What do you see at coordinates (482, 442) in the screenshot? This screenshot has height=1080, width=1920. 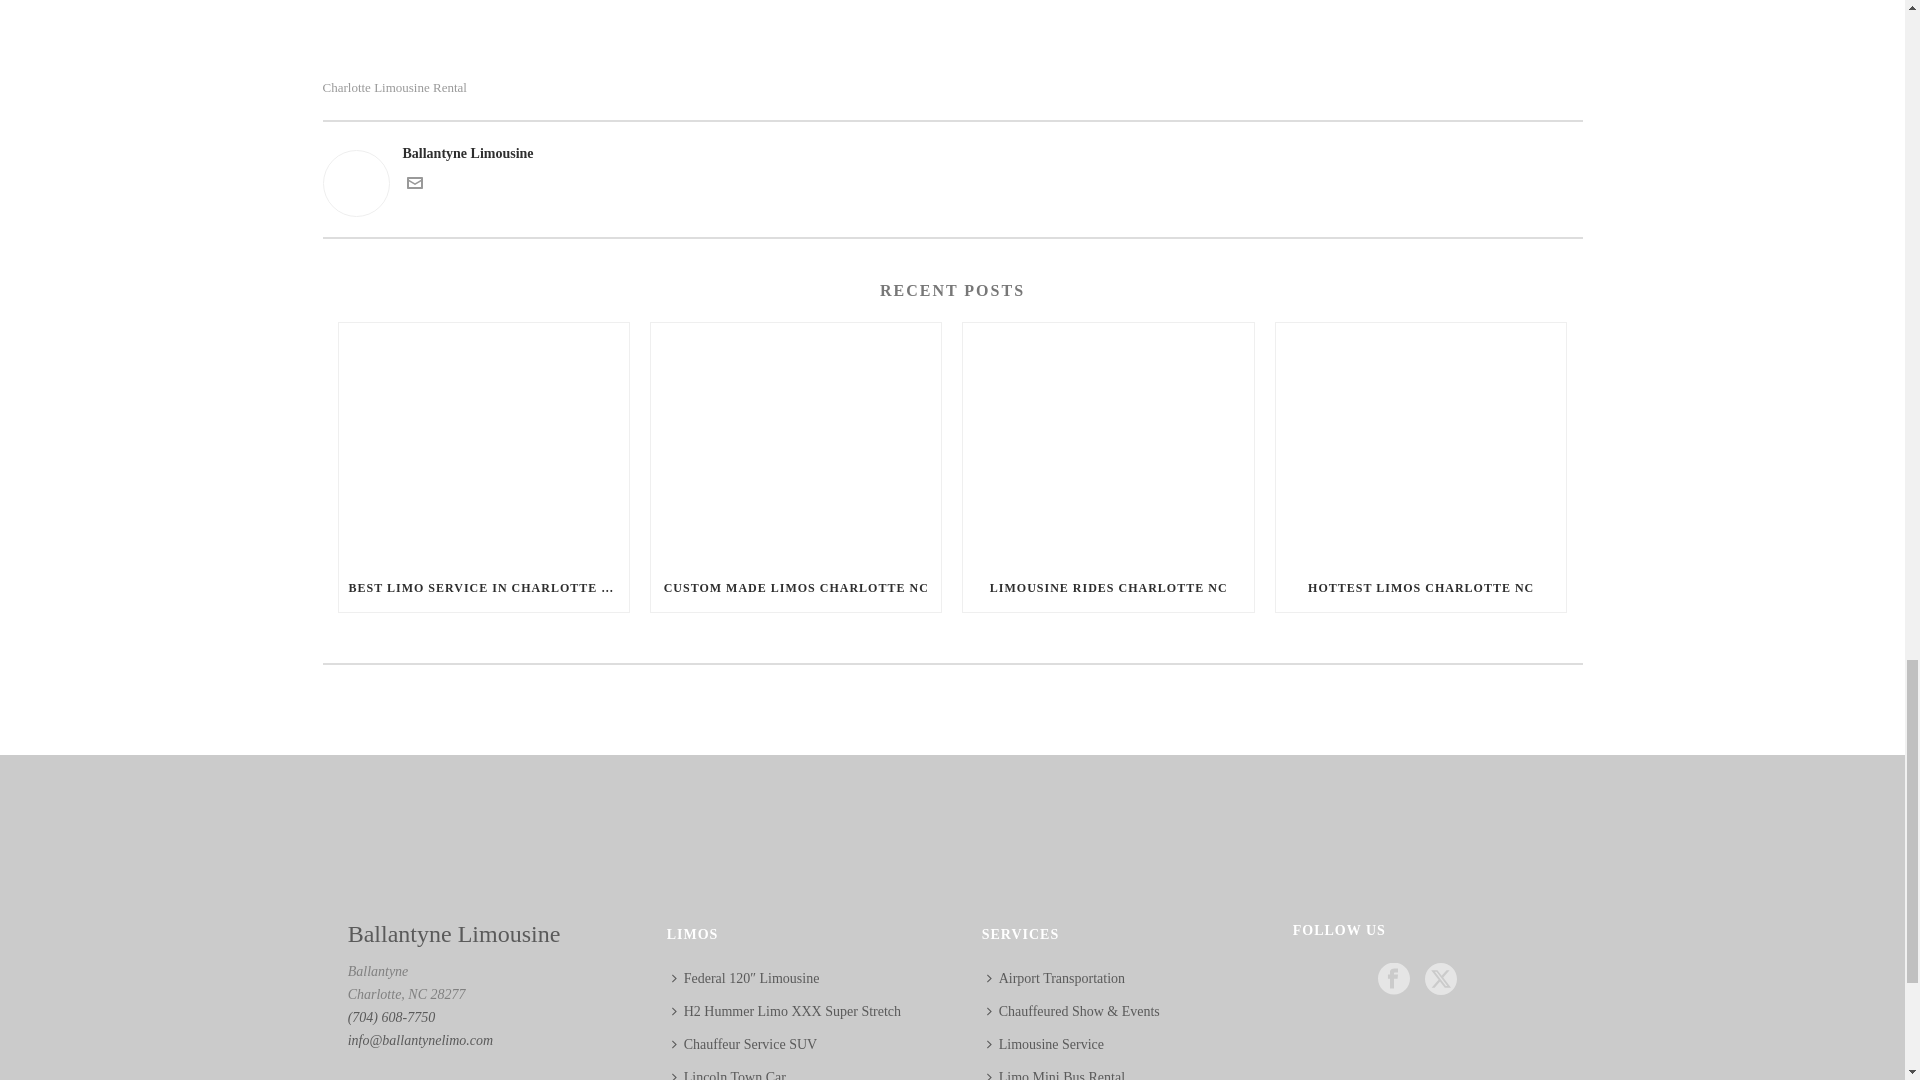 I see `Best Limo Service in Charlotte NC` at bounding box center [482, 442].